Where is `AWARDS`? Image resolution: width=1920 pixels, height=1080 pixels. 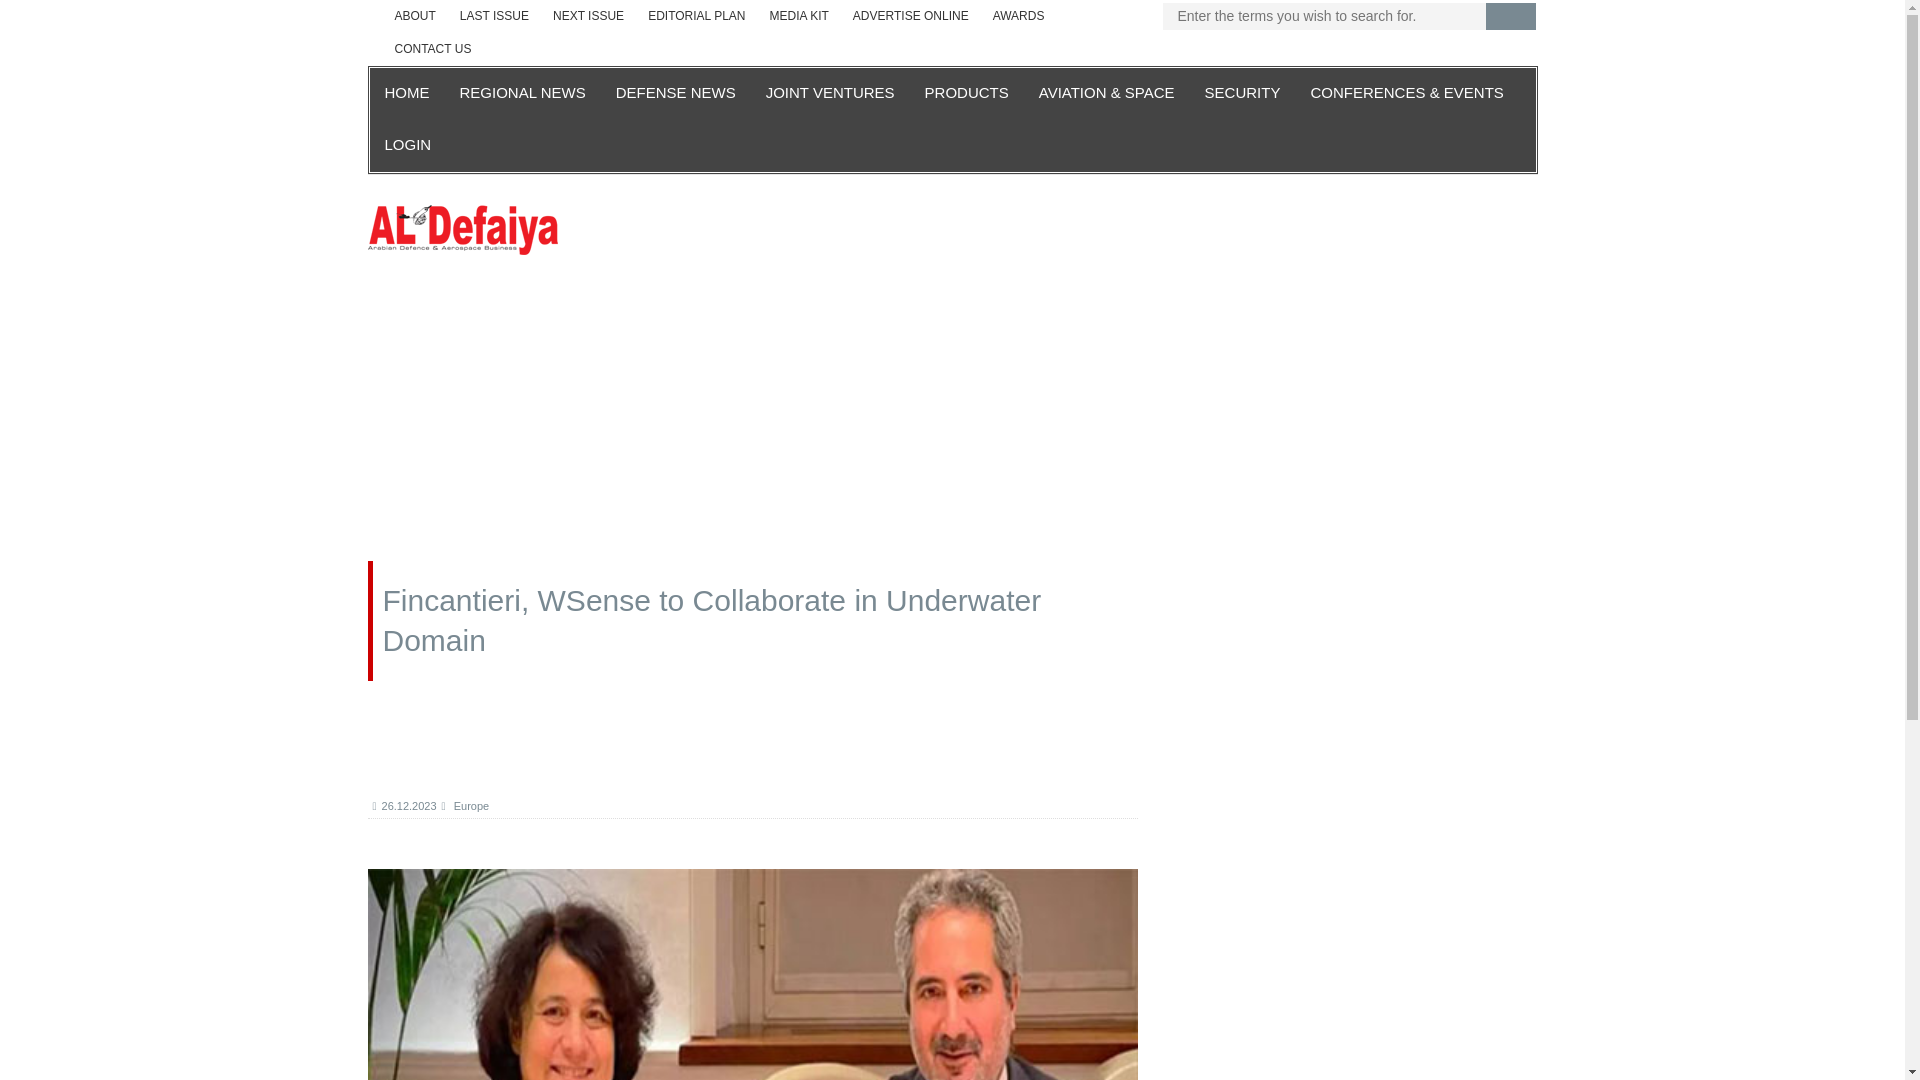
AWARDS is located at coordinates (1019, 16).